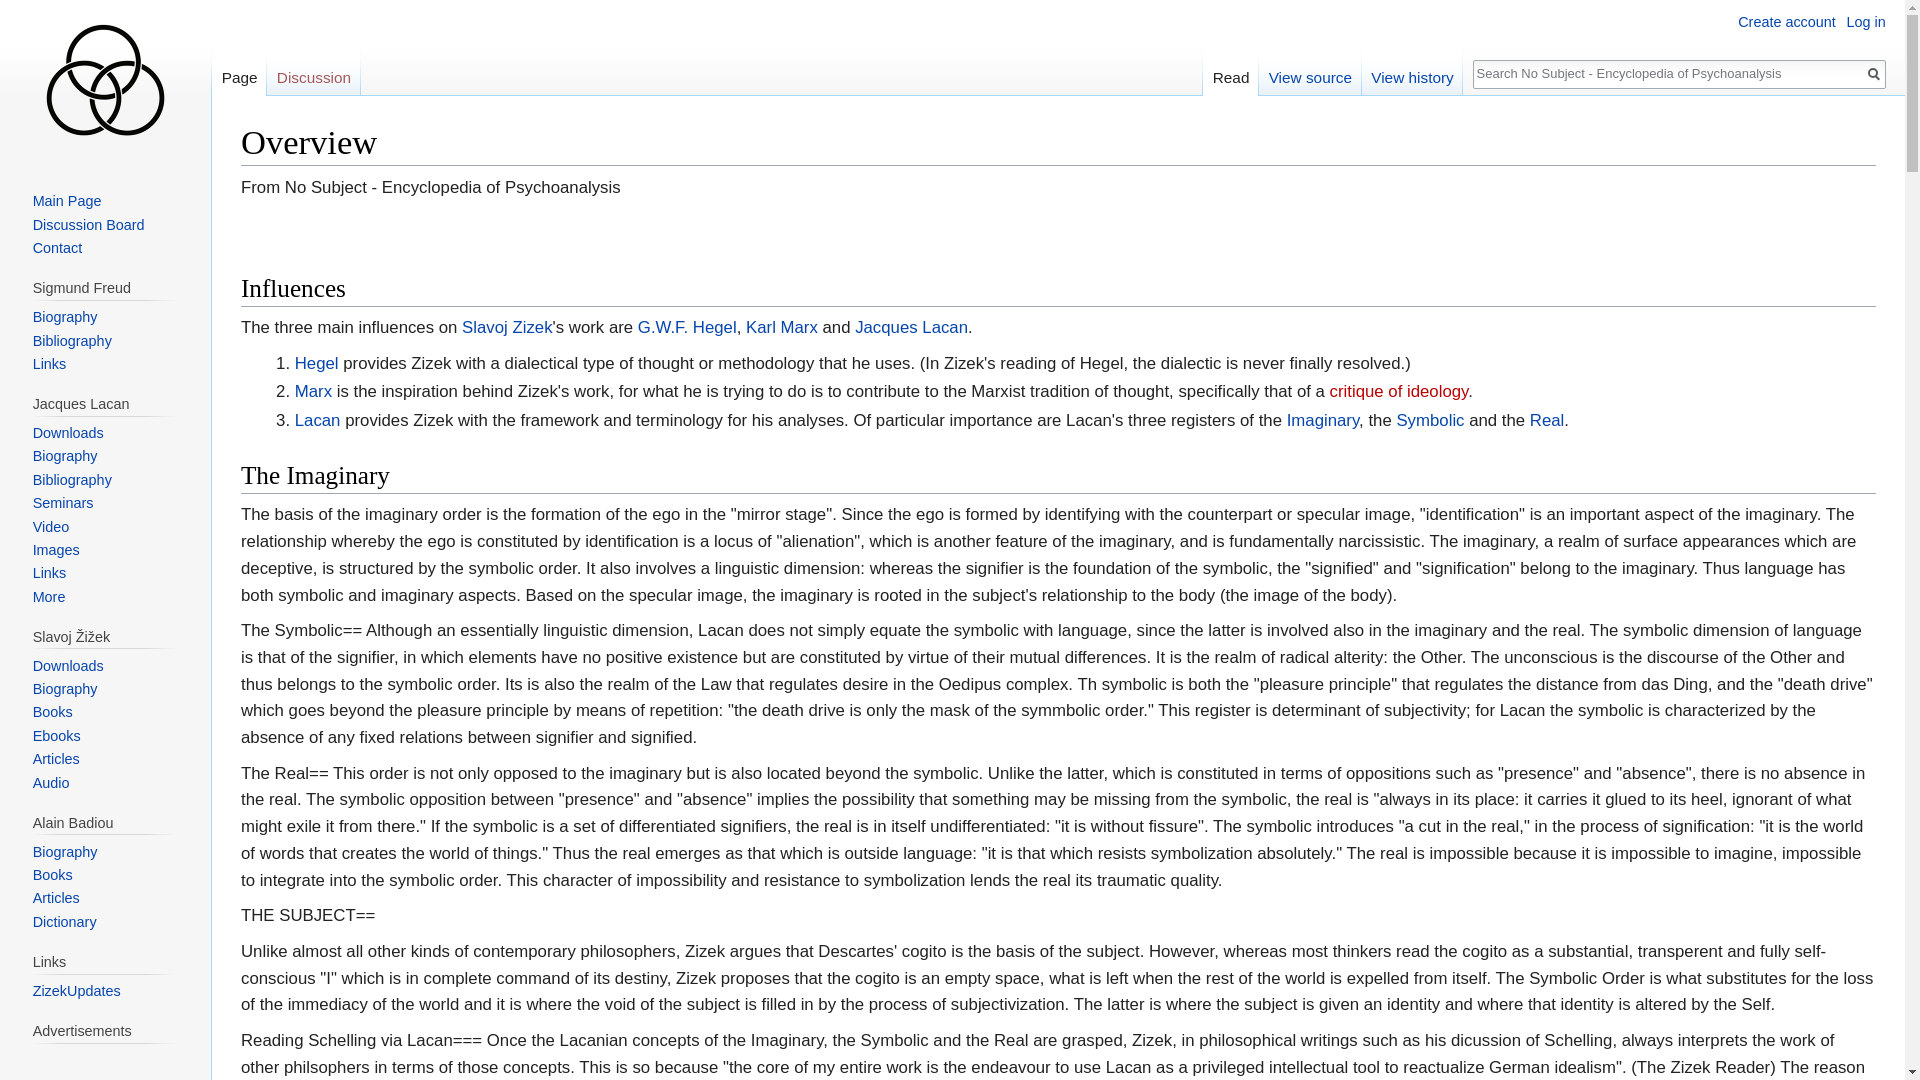 The height and width of the screenshot is (1080, 1920). I want to click on Imaginary, so click(1322, 420).